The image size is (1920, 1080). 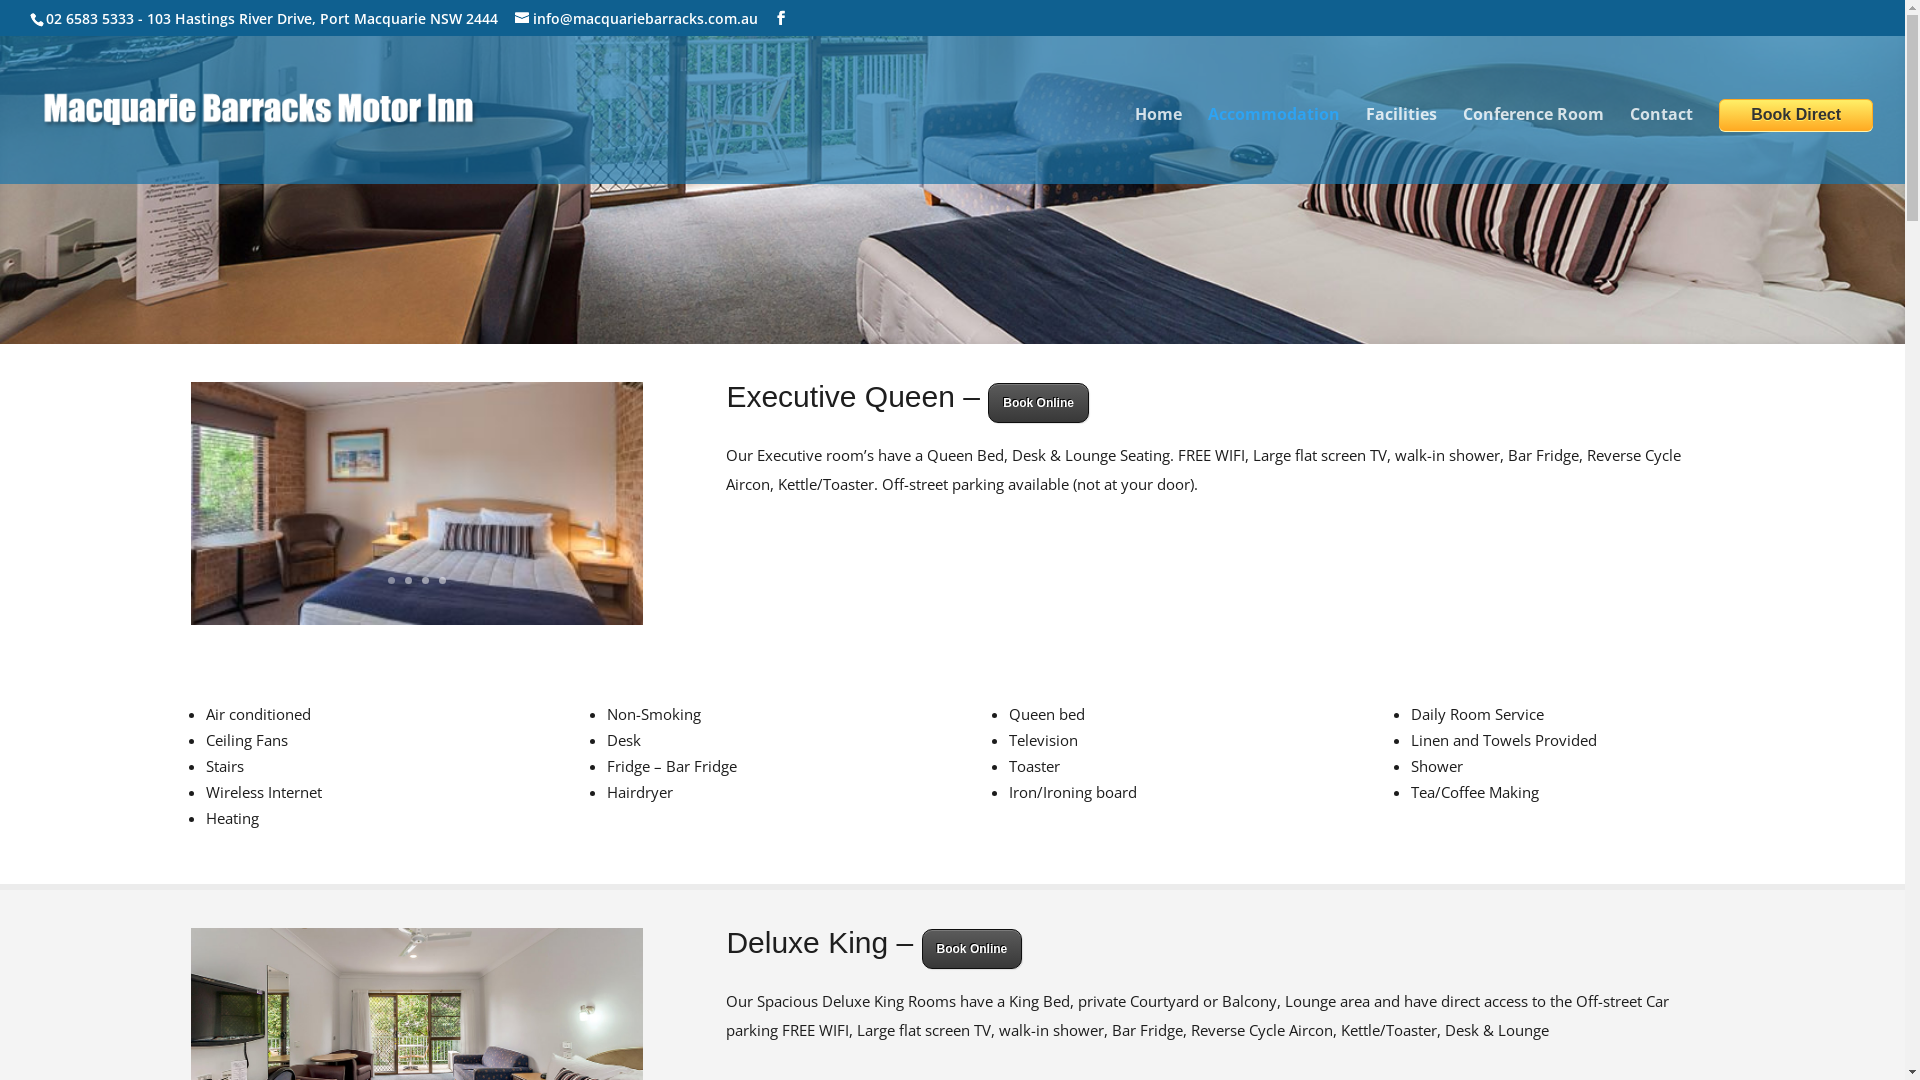 What do you see at coordinates (1274, 146) in the screenshot?
I see `Accommodation` at bounding box center [1274, 146].